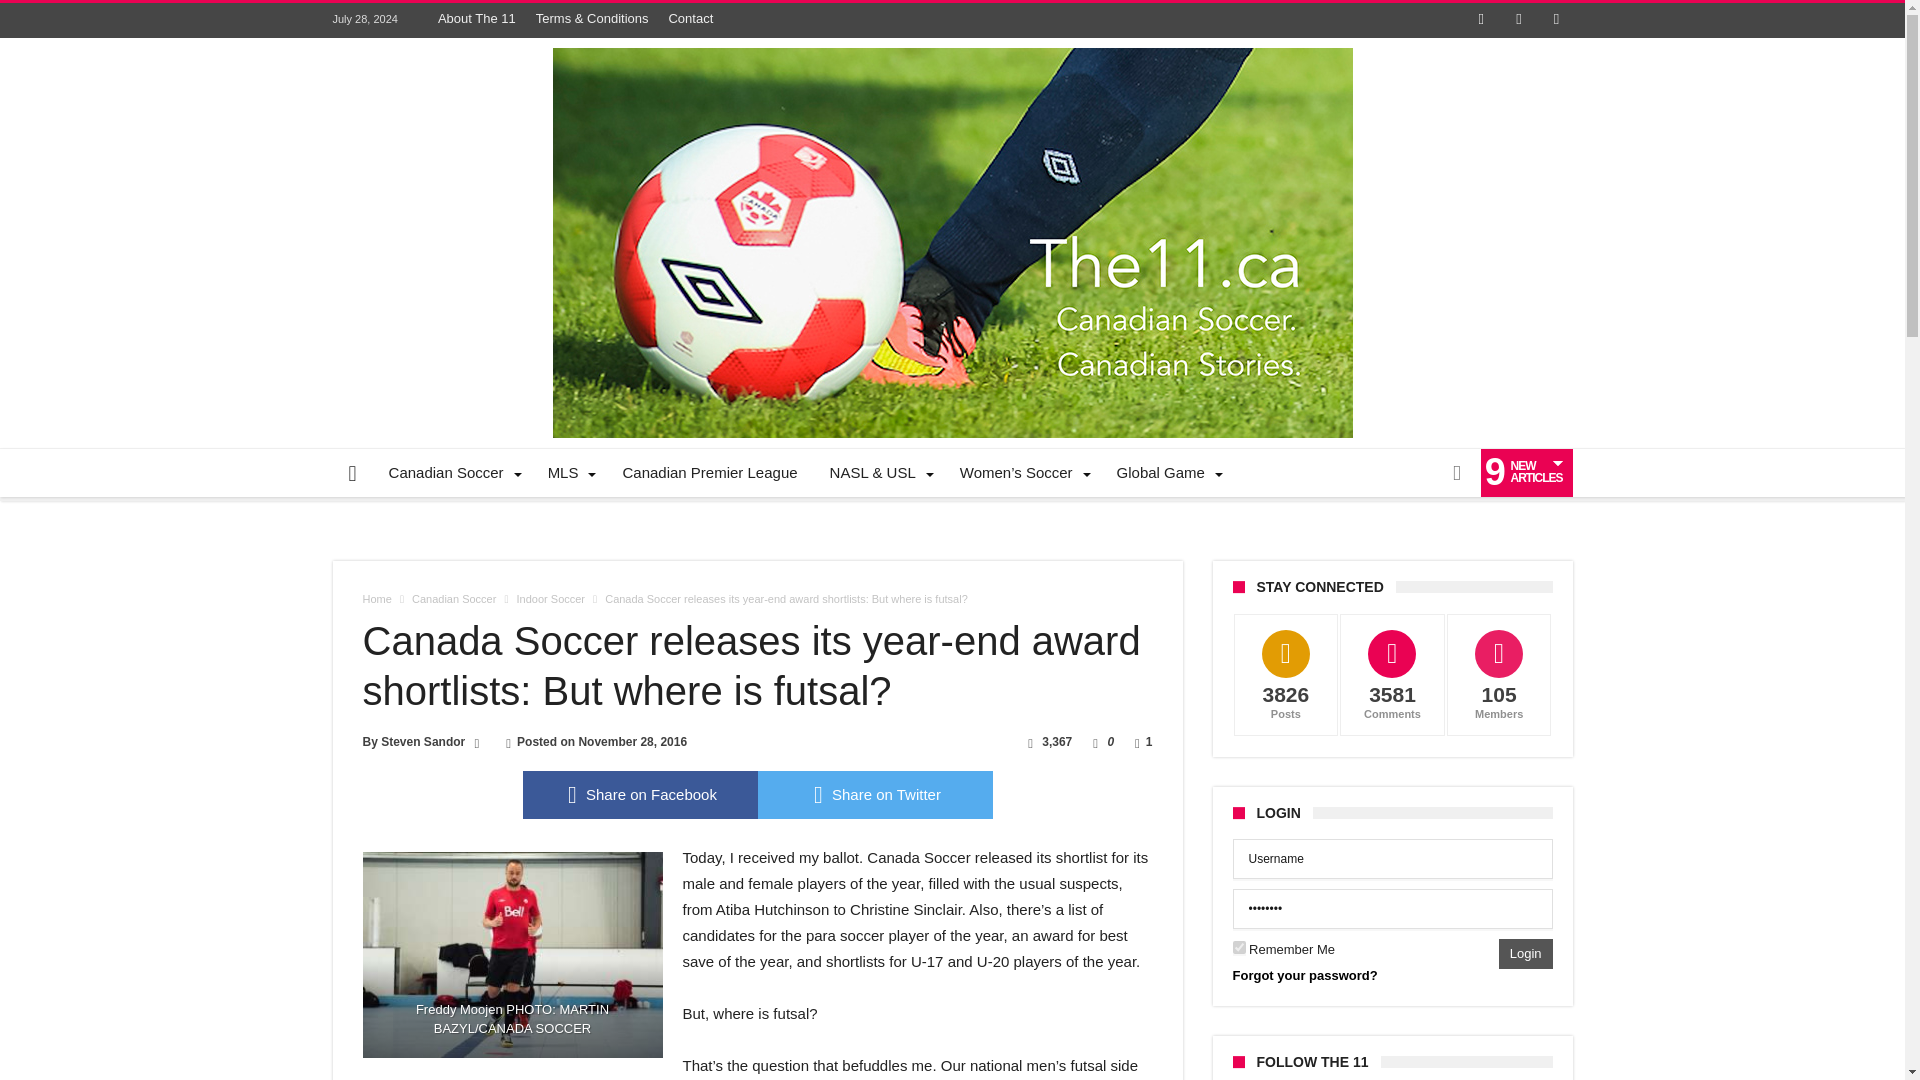  Describe the element at coordinates (1556, 20) in the screenshot. I see `Rss` at that location.